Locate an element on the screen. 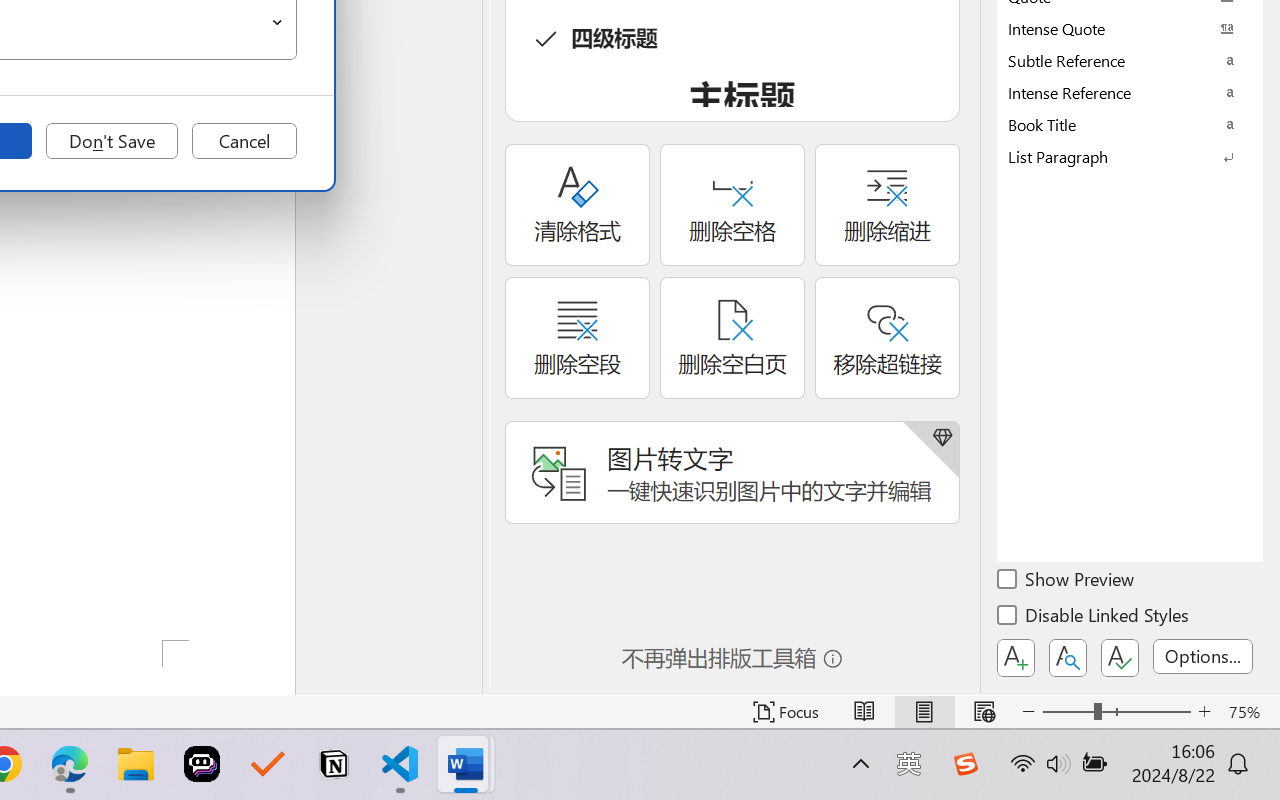 This screenshot has height=800, width=1280. Zoom is located at coordinates (1116, 712).